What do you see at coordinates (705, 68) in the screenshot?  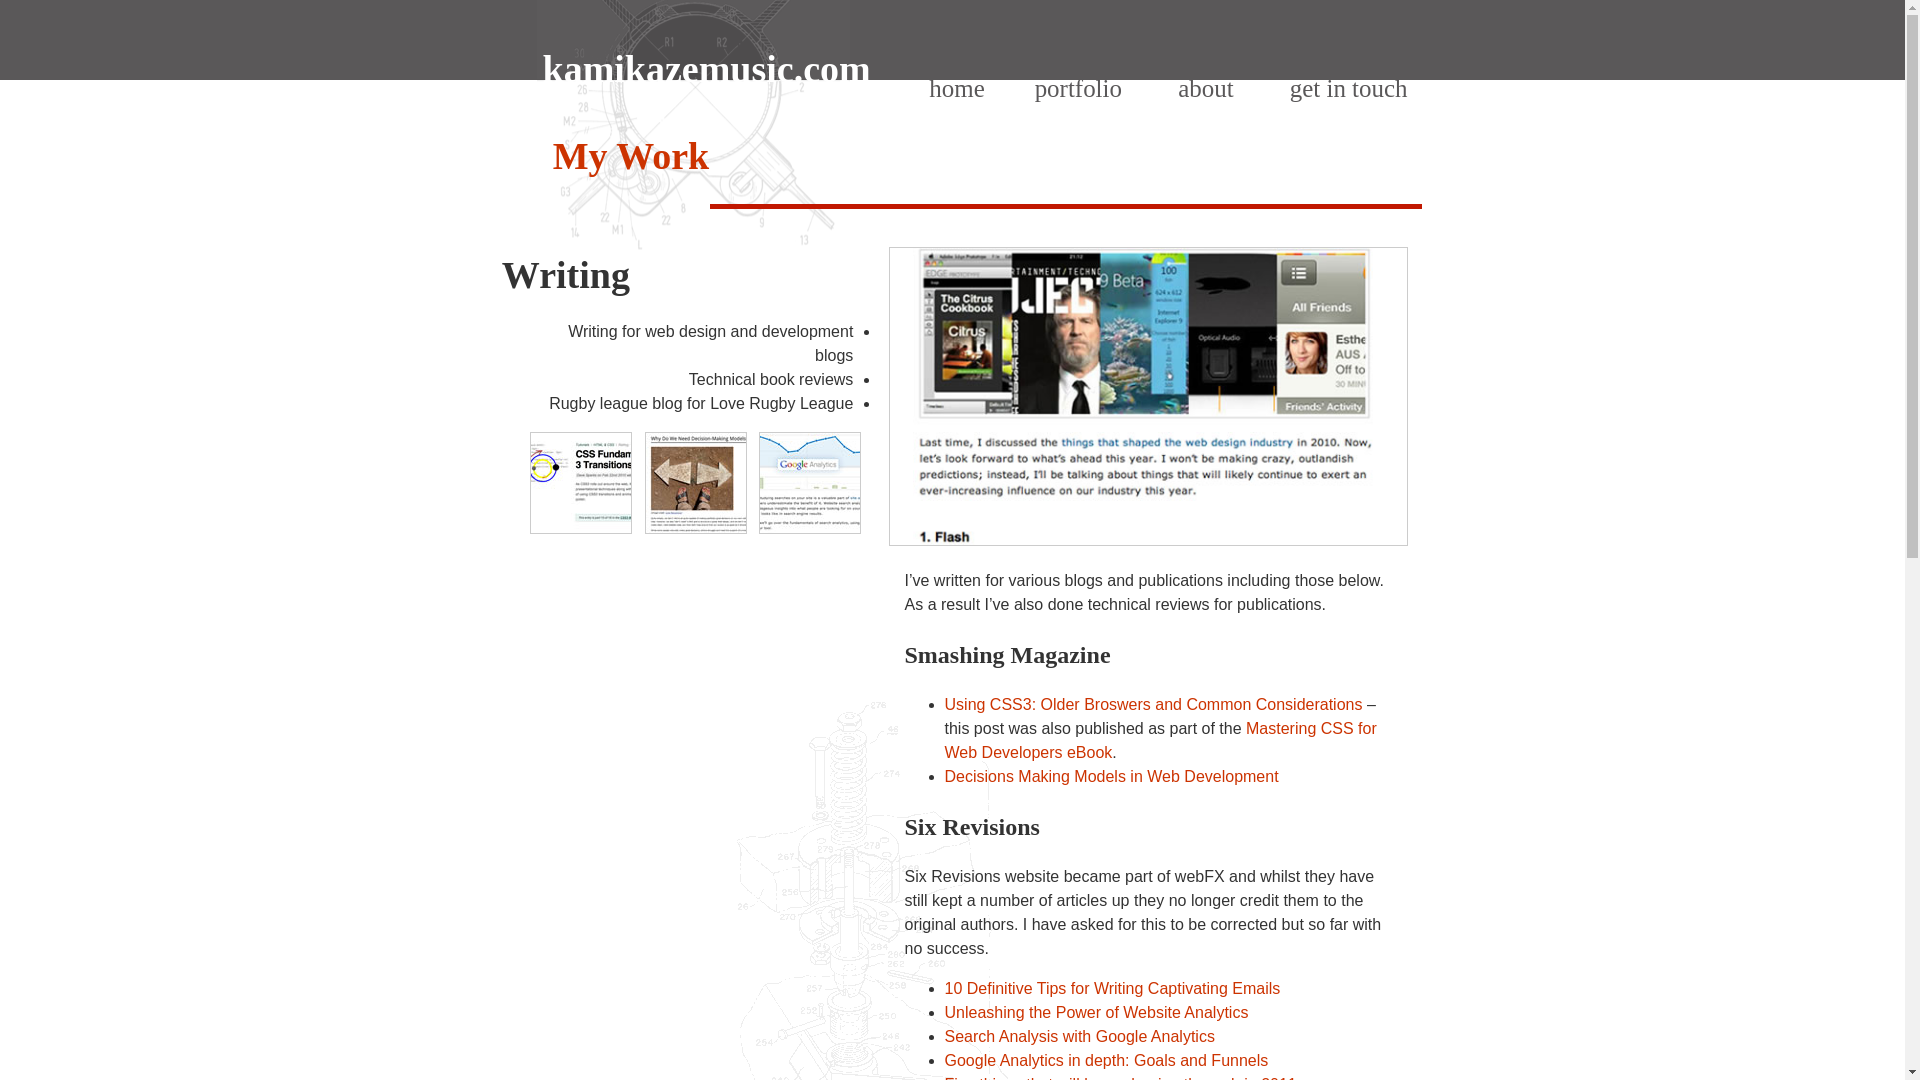 I see `KamikazeMusic` at bounding box center [705, 68].